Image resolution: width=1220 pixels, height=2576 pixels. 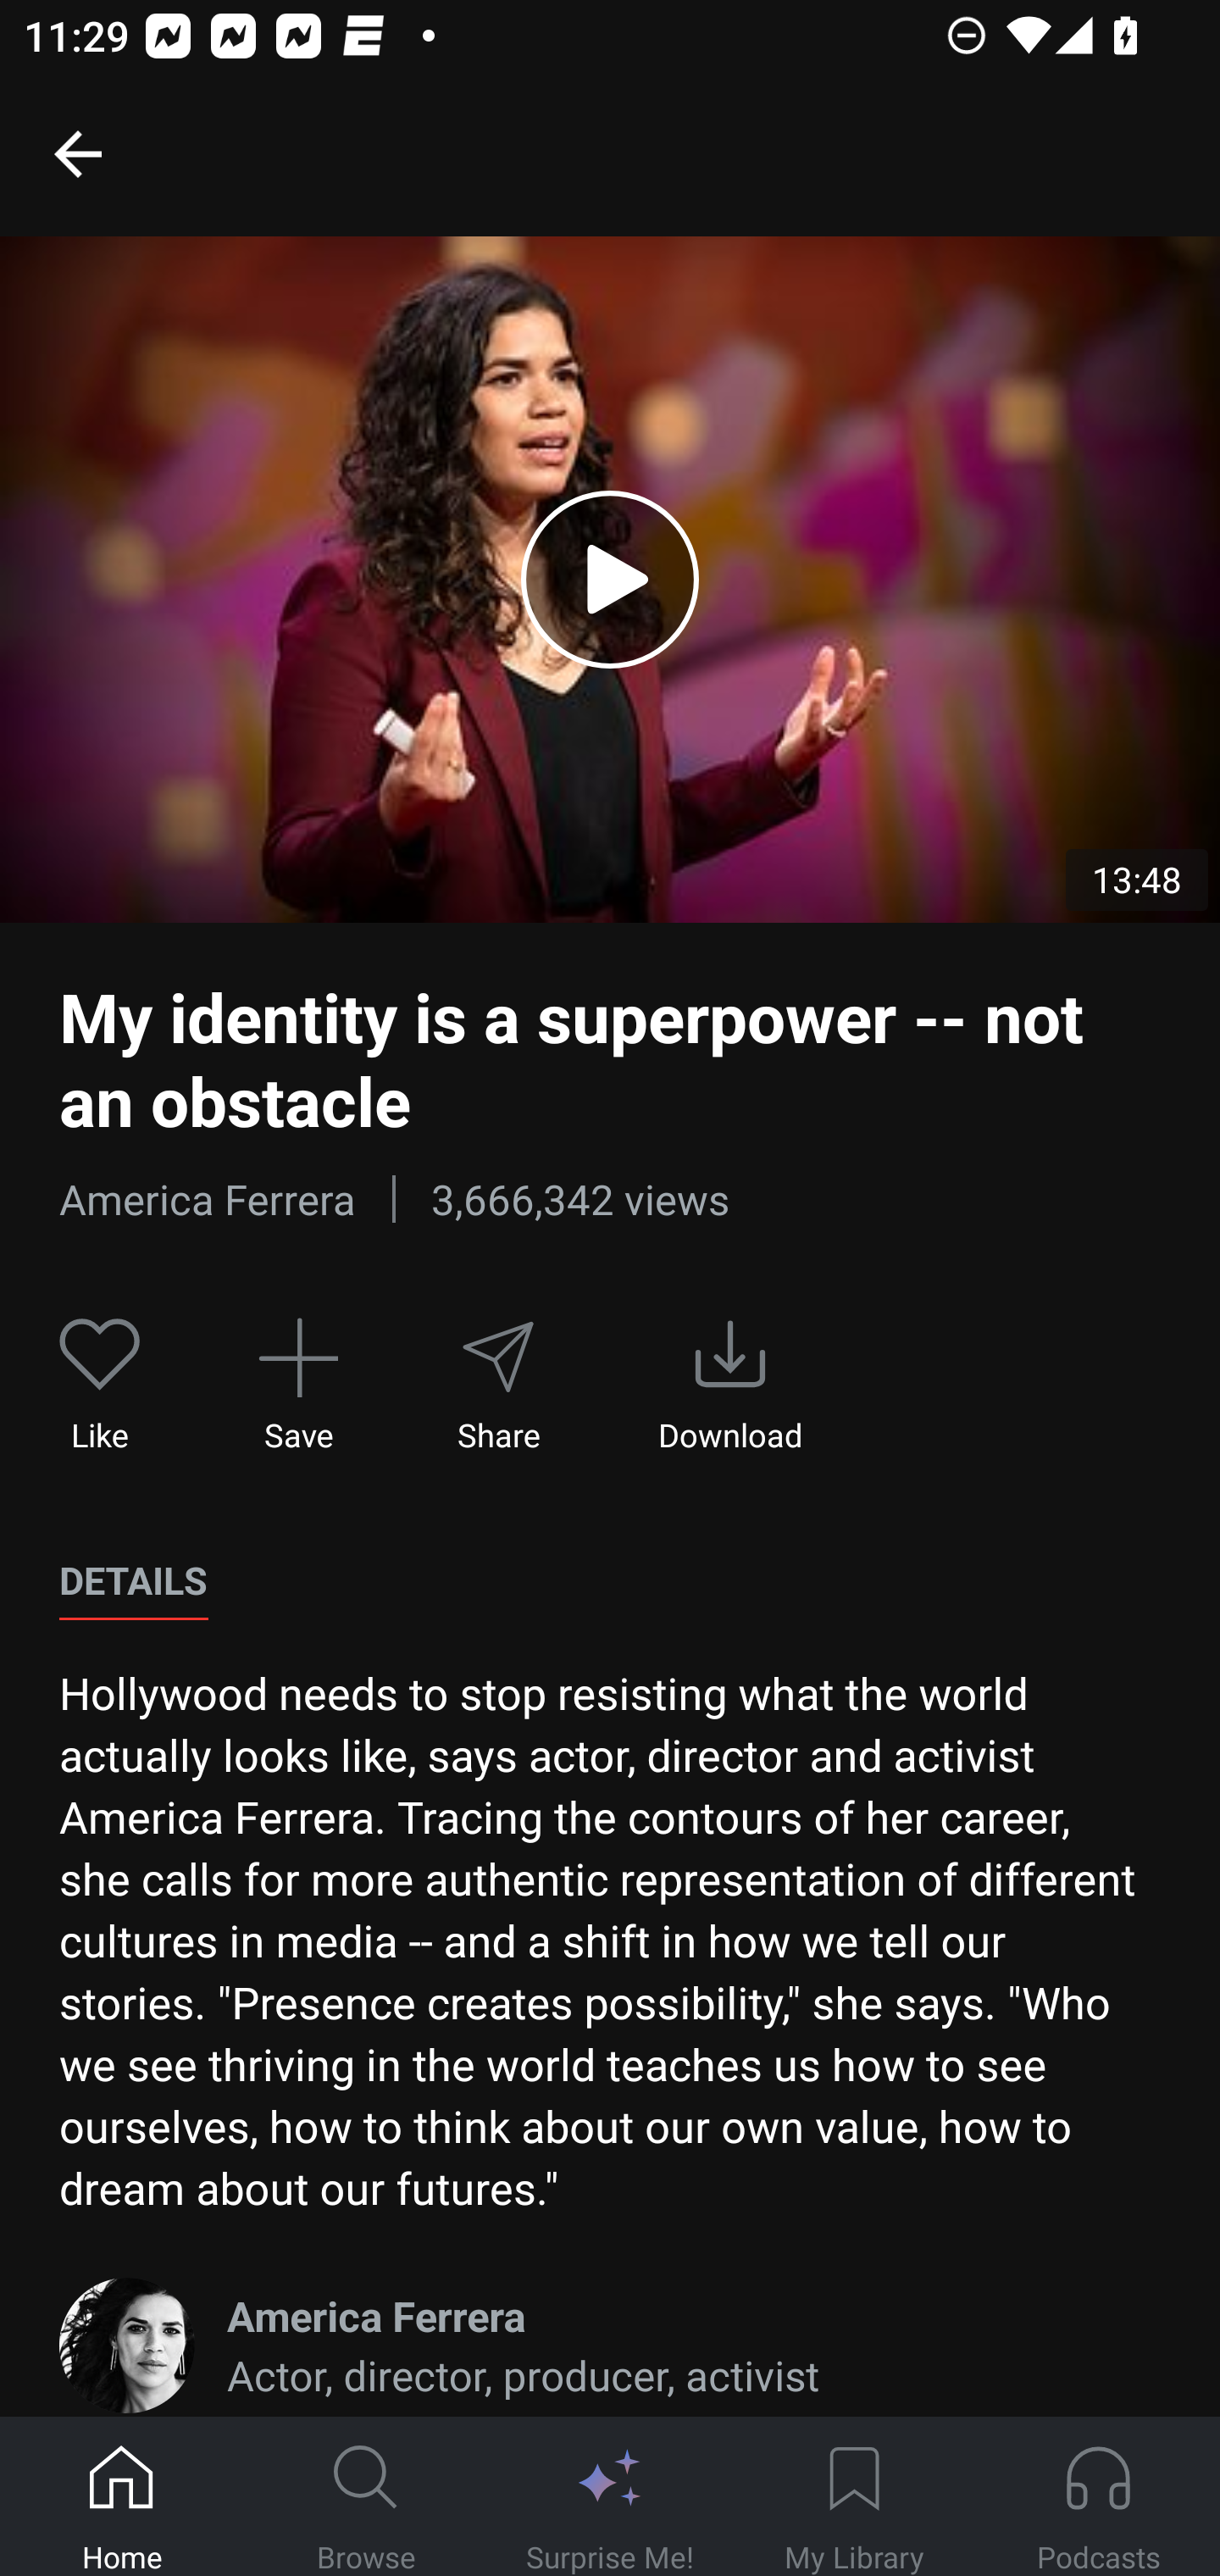 I want to click on Podcasts, so click(x=1098, y=2497).